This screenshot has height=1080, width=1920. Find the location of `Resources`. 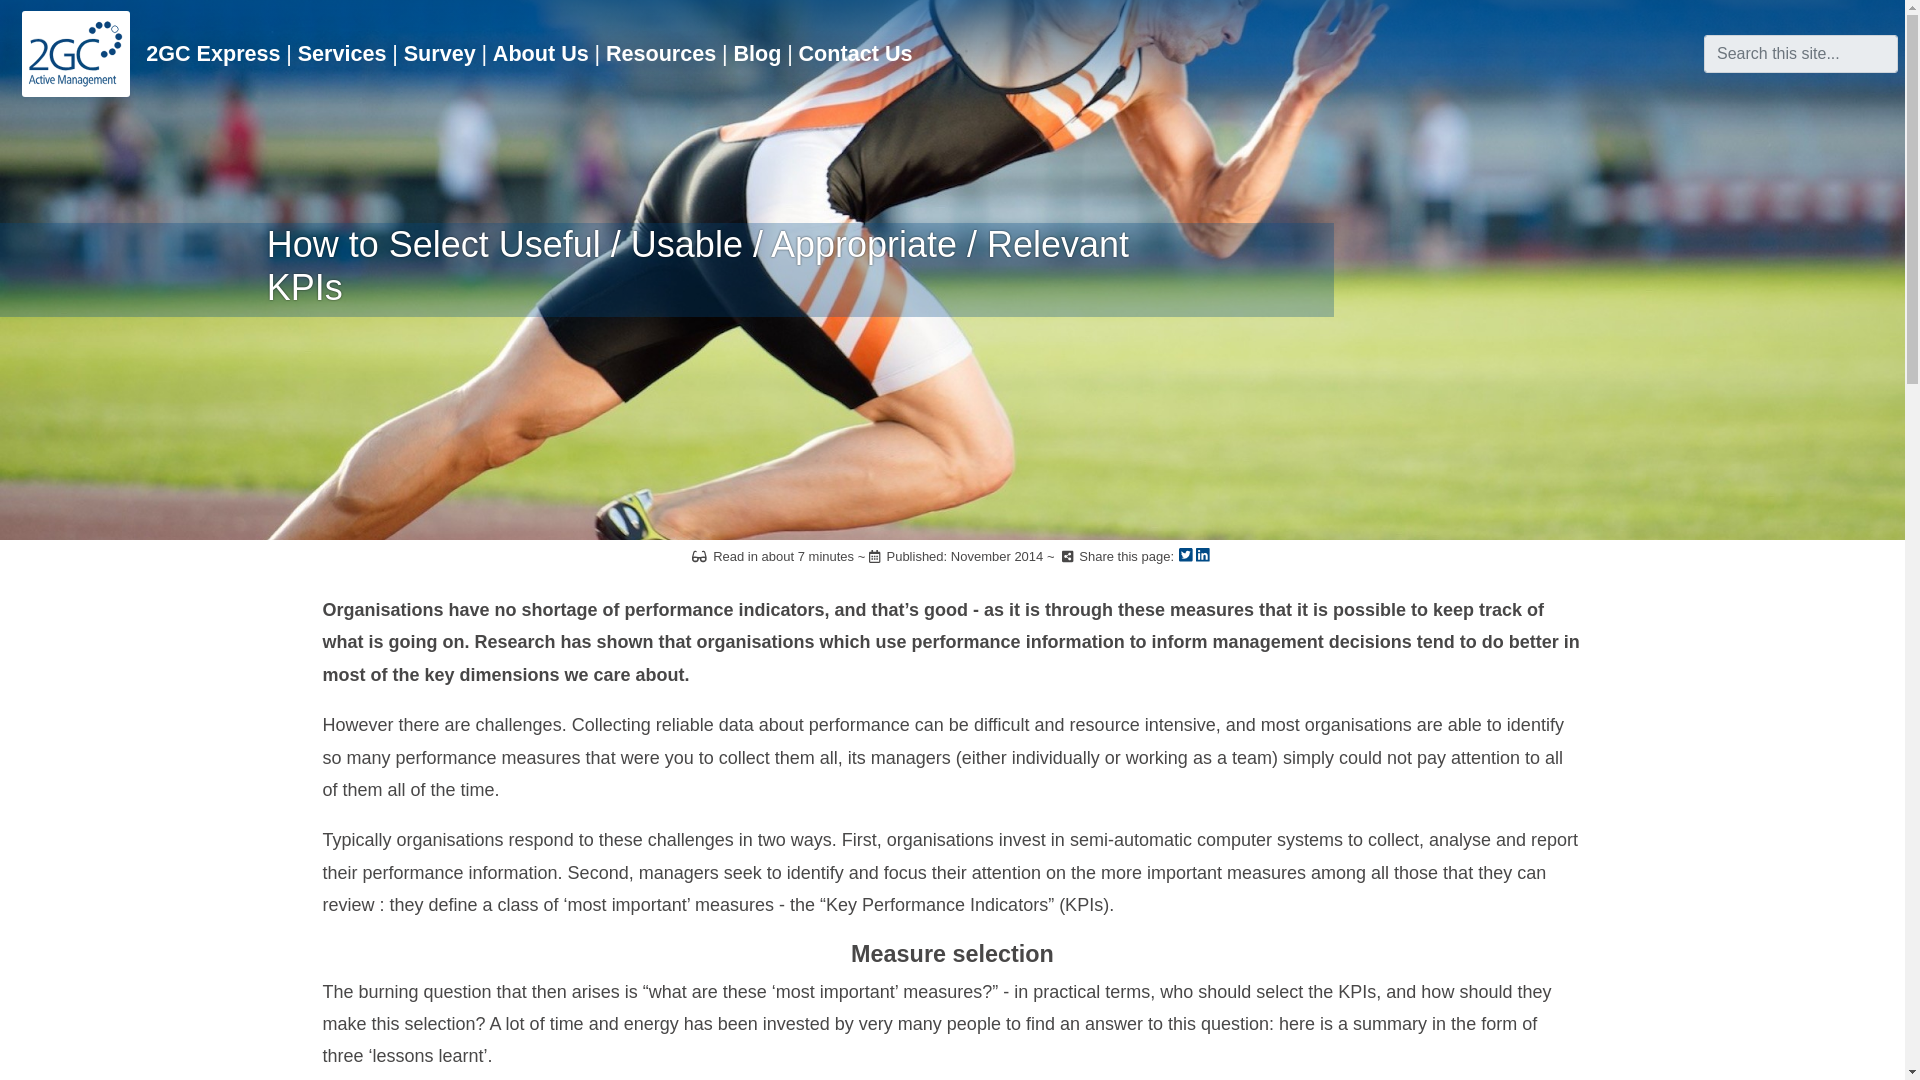

Resources is located at coordinates (660, 56).